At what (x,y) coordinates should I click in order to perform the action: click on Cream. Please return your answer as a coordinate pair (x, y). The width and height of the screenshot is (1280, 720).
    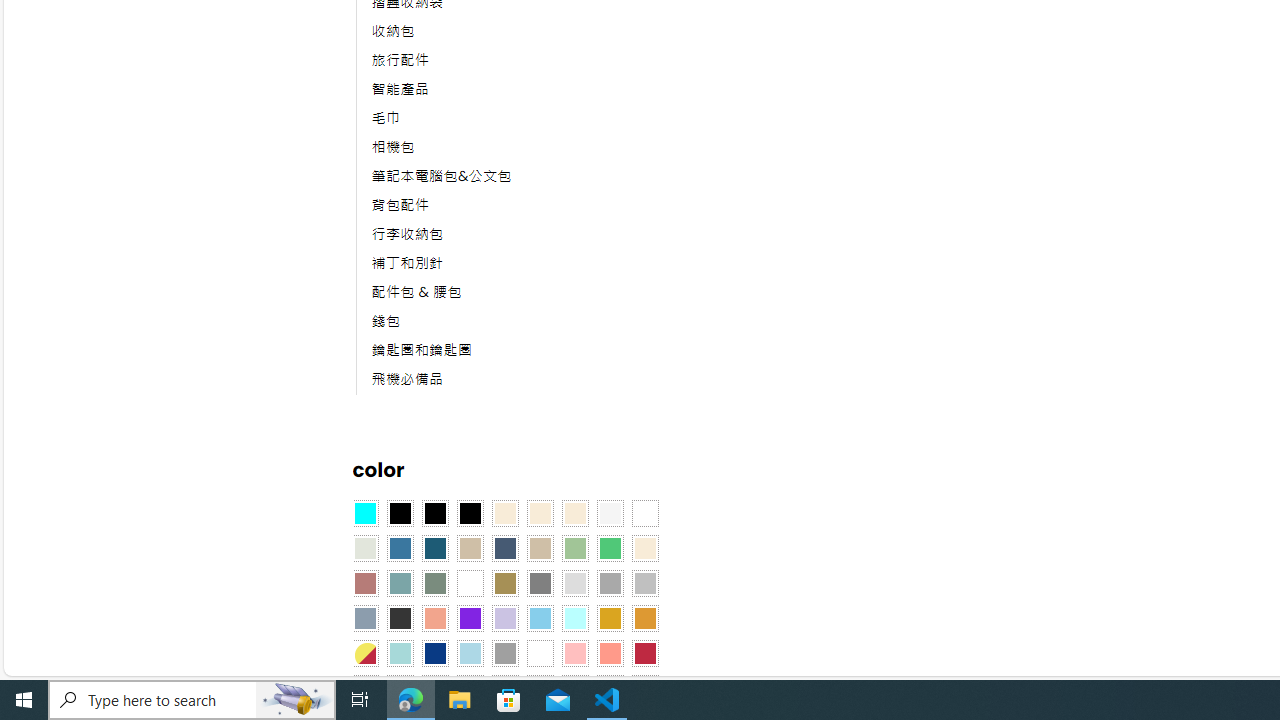
    Looking at the image, I should click on (574, 514).